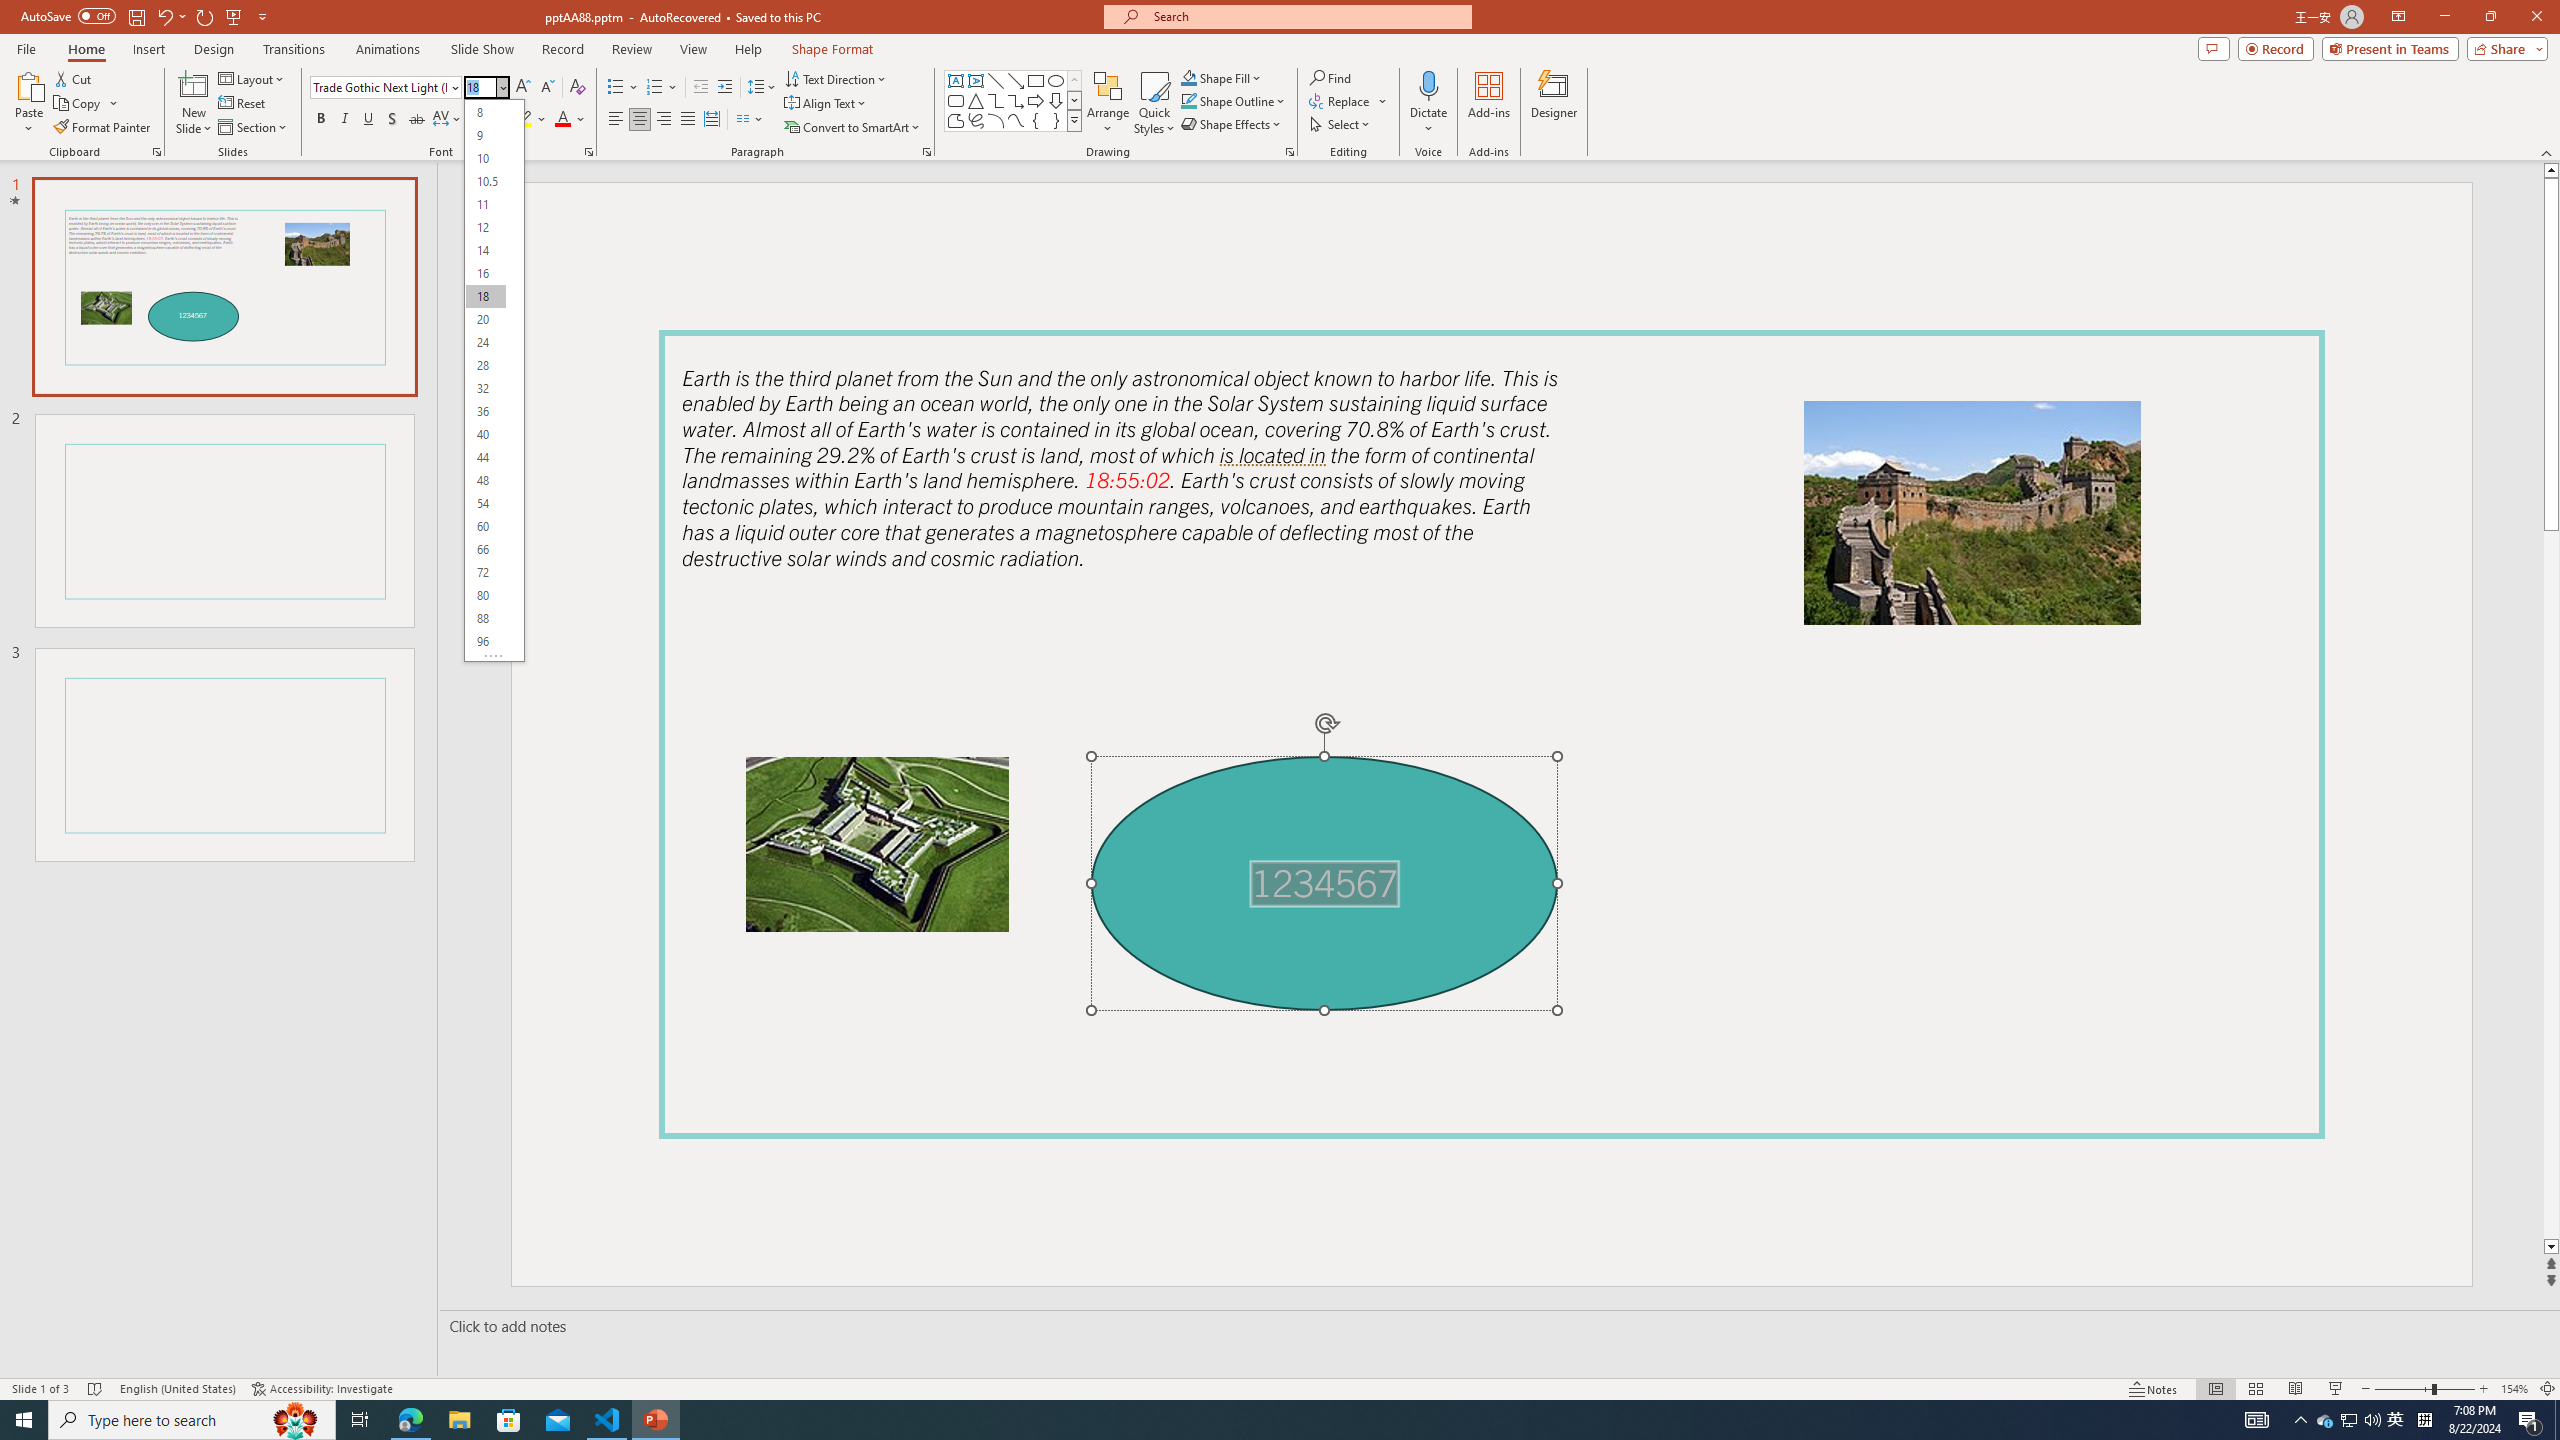 The image size is (2560, 1440). What do you see at coordinates (486, 158) in the screenshot?
I see `10` at bounding box center [486, 158].